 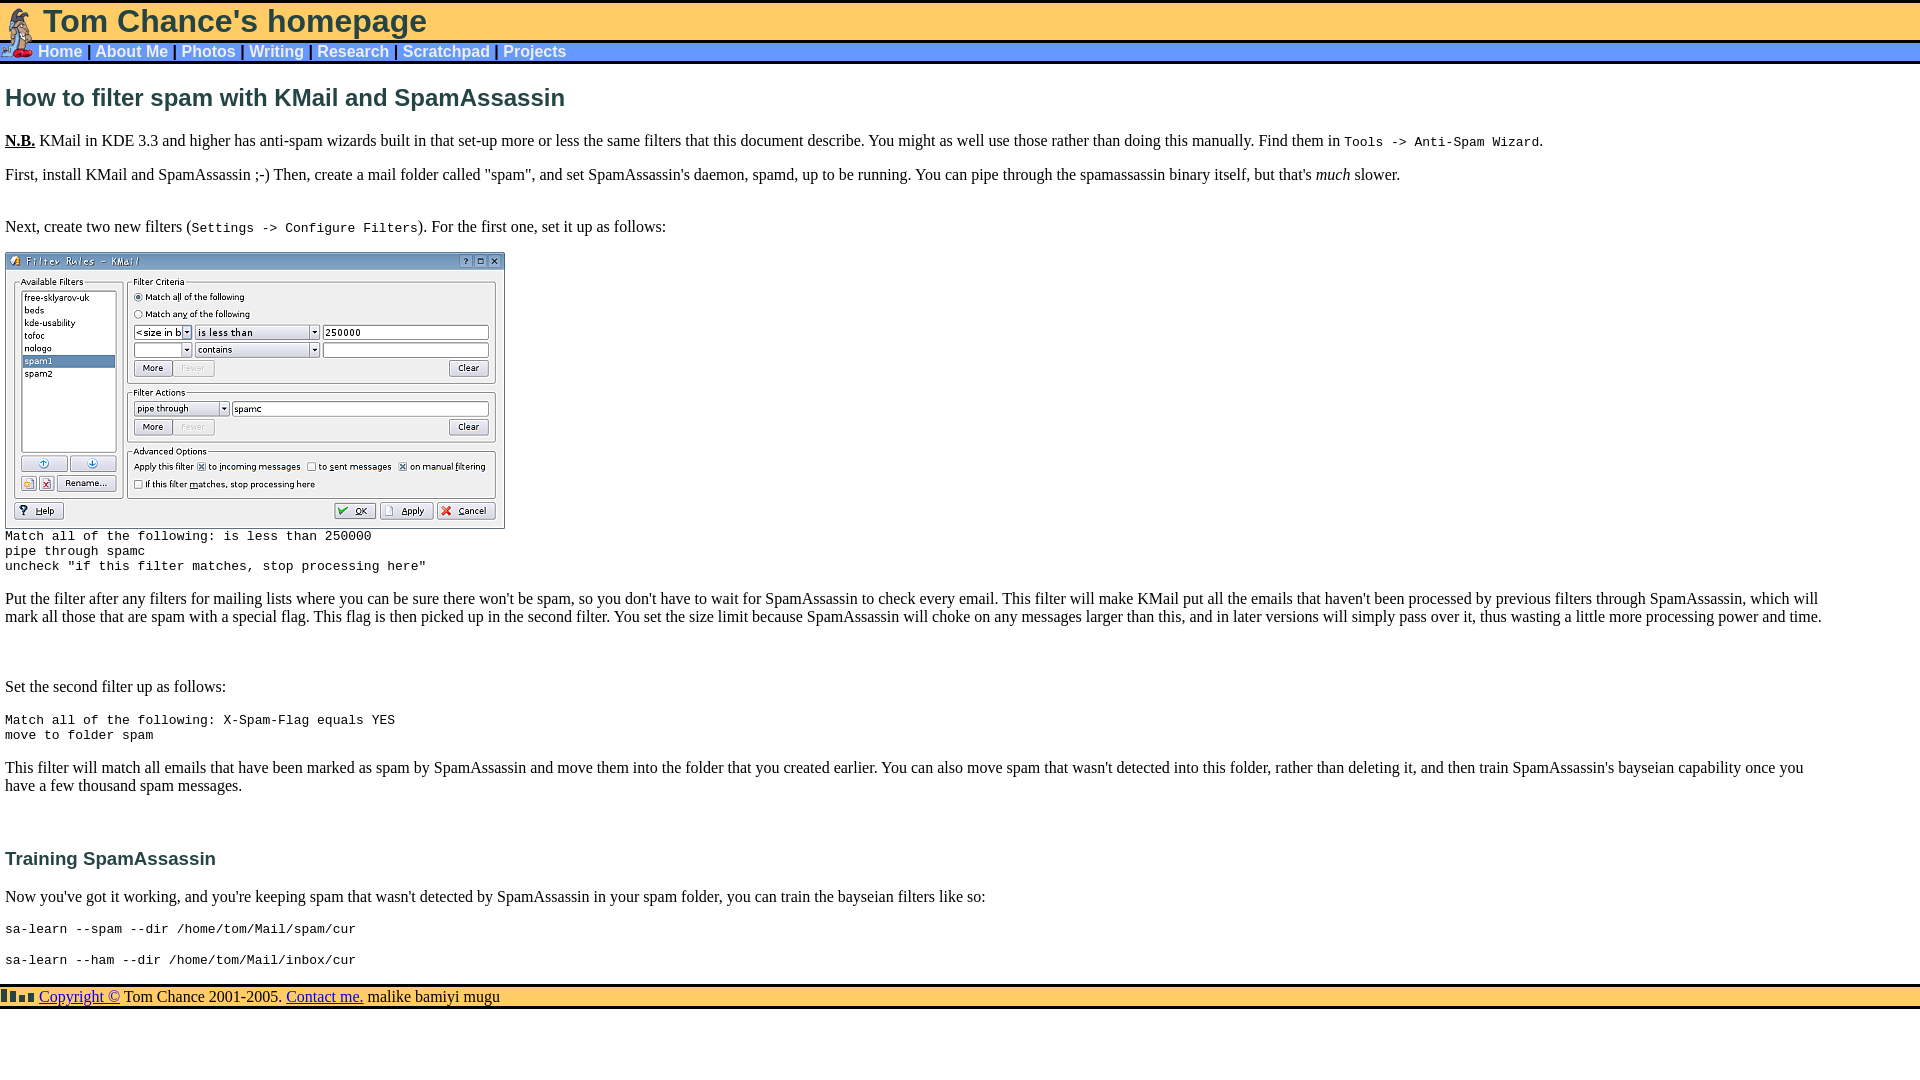 What do you see at coordinates (131, 52) in the screenshot?
I see `Wonder who I am?` at bounding box center [131, 52].